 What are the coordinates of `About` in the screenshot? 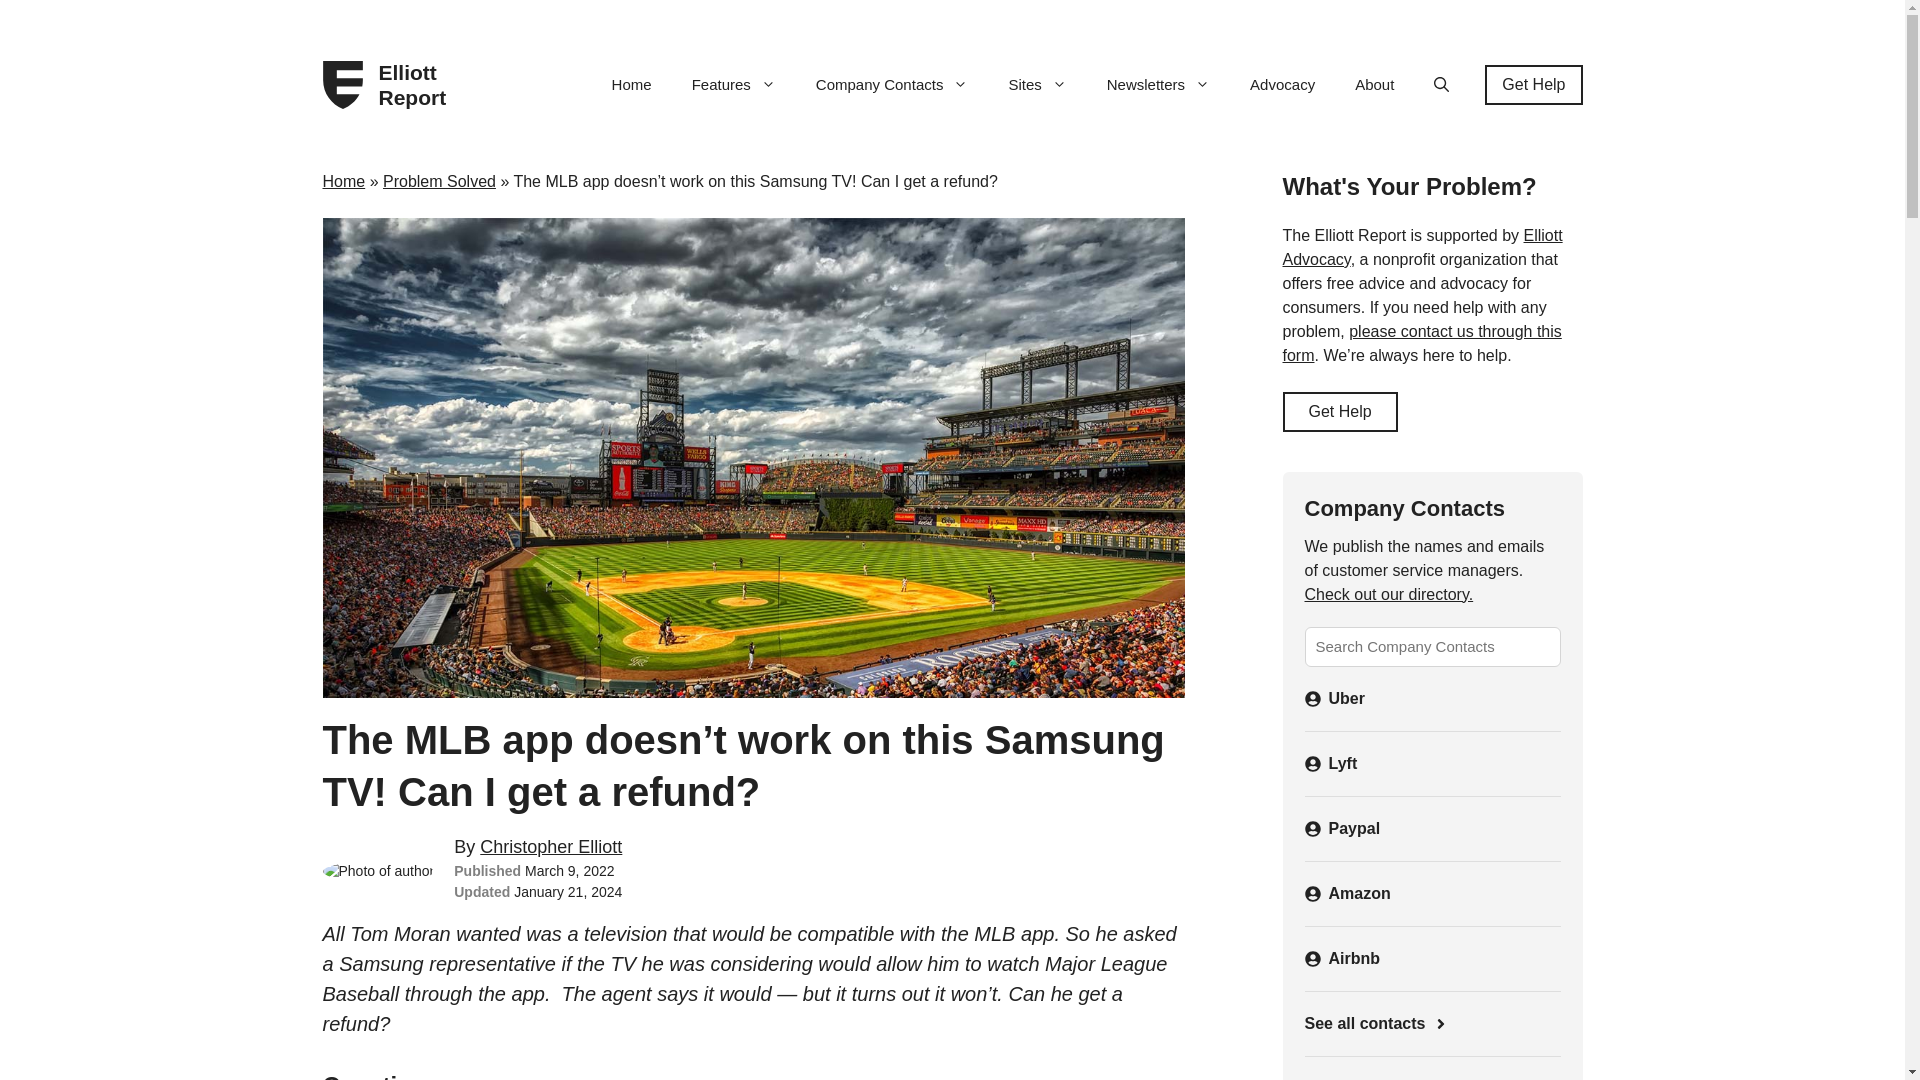 It's located at (1374, 85).